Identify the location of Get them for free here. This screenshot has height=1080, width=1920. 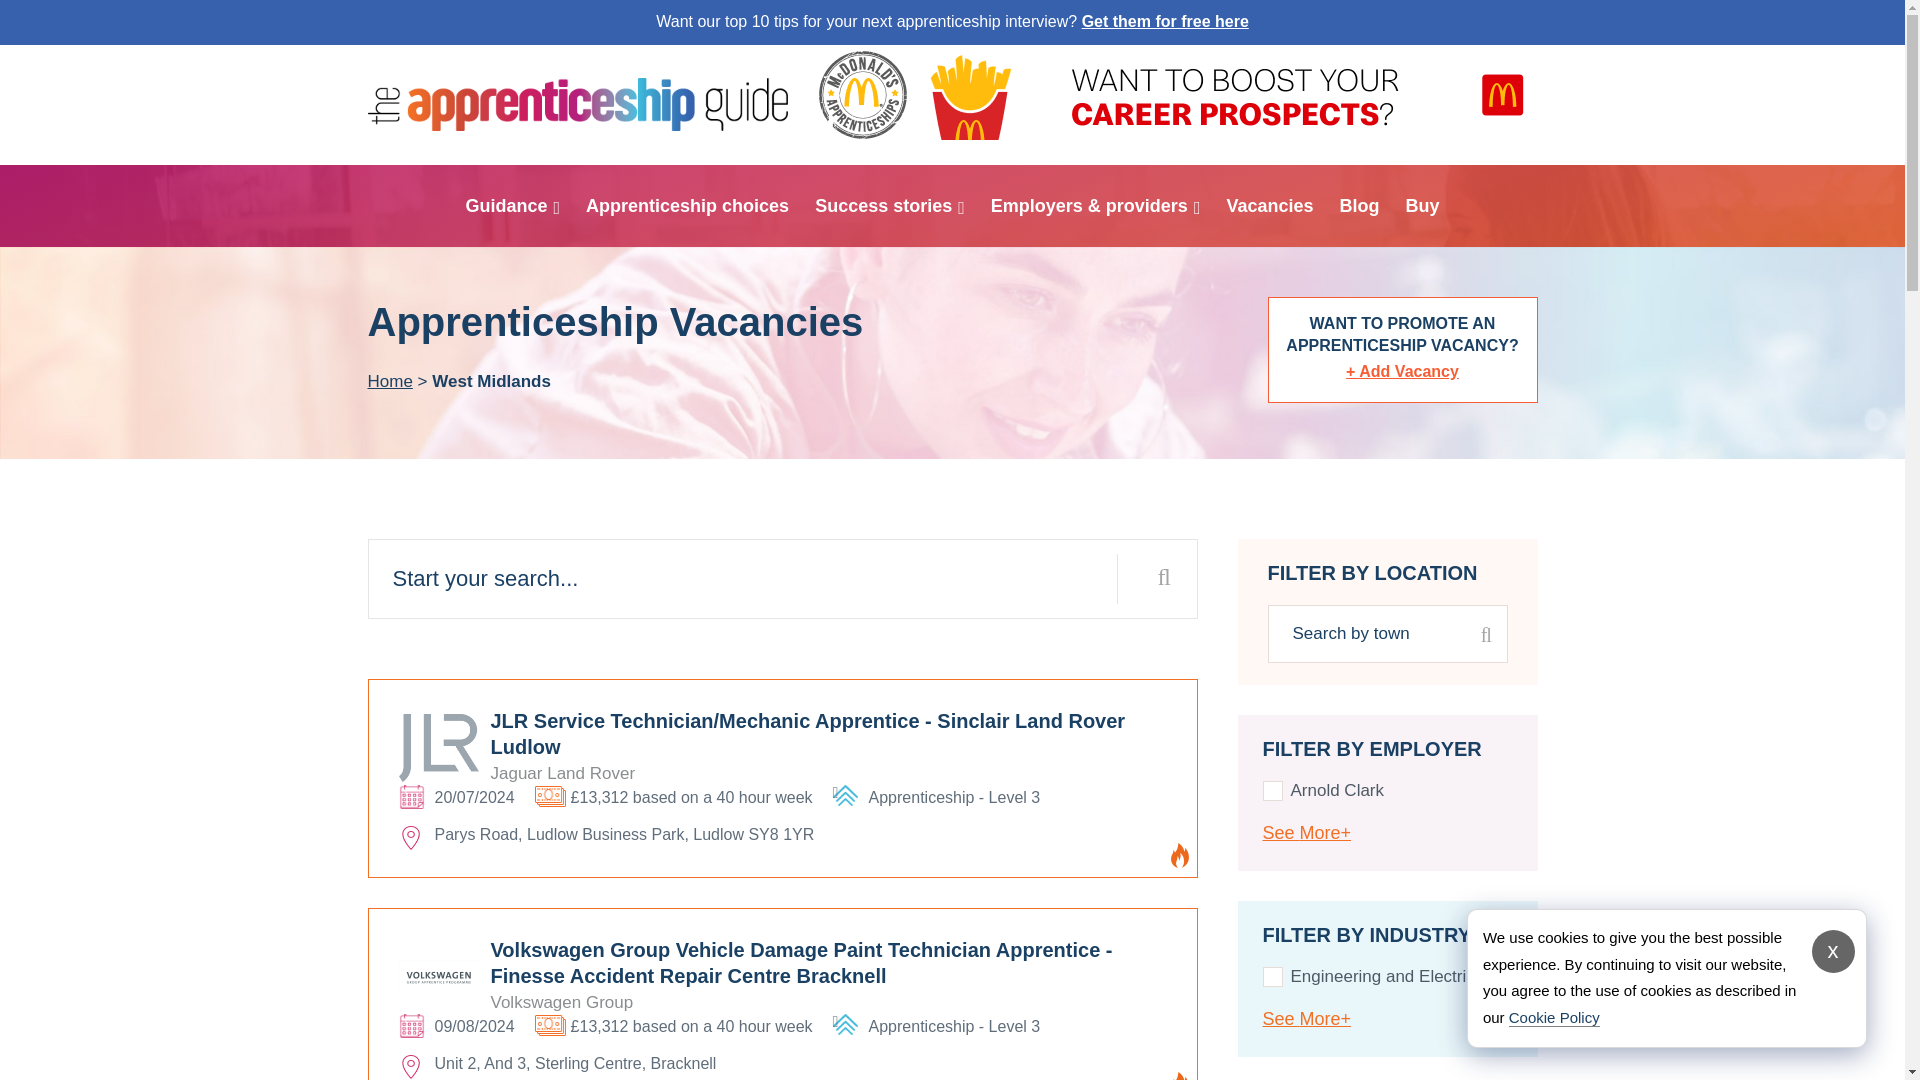
(1166, 21).